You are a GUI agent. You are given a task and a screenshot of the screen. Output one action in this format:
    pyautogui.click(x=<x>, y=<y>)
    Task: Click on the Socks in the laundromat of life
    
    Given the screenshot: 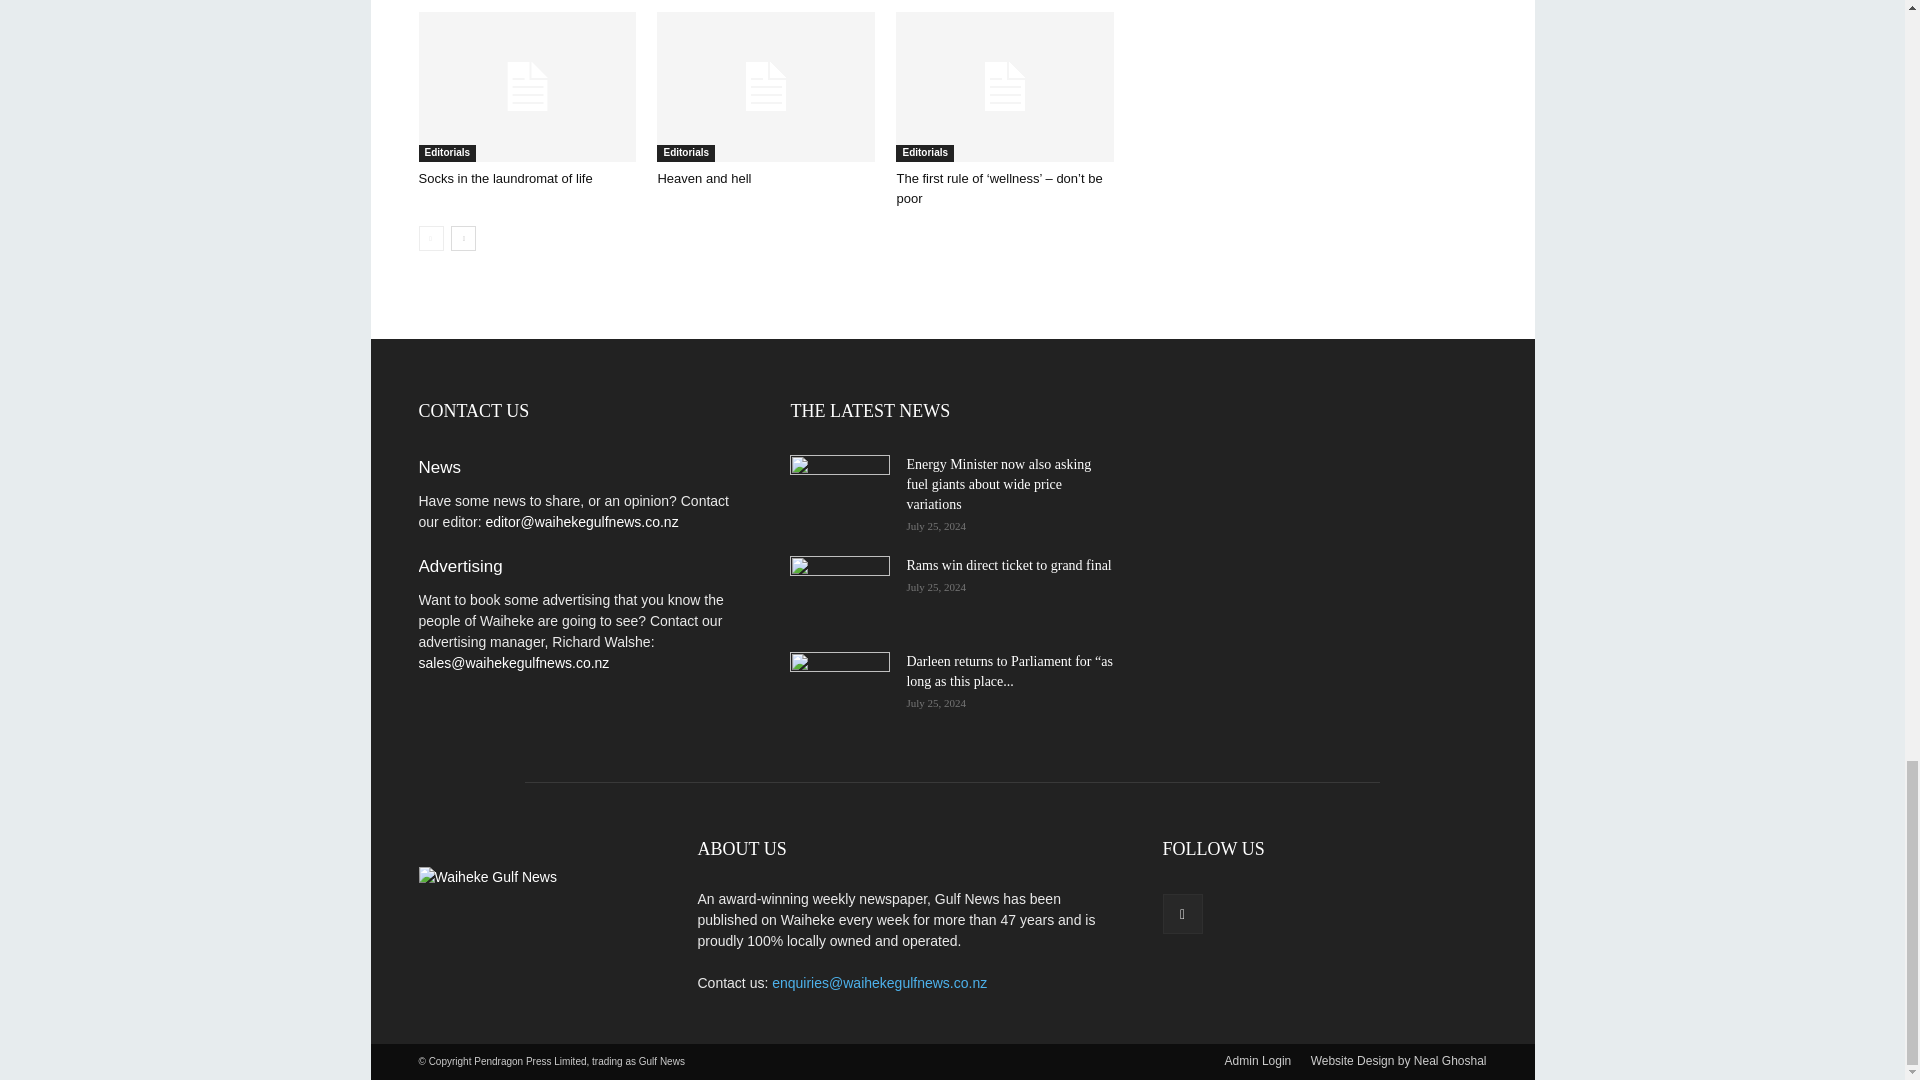 What is the action you would take?
    pyautogui.click(x=526, y=86)
    